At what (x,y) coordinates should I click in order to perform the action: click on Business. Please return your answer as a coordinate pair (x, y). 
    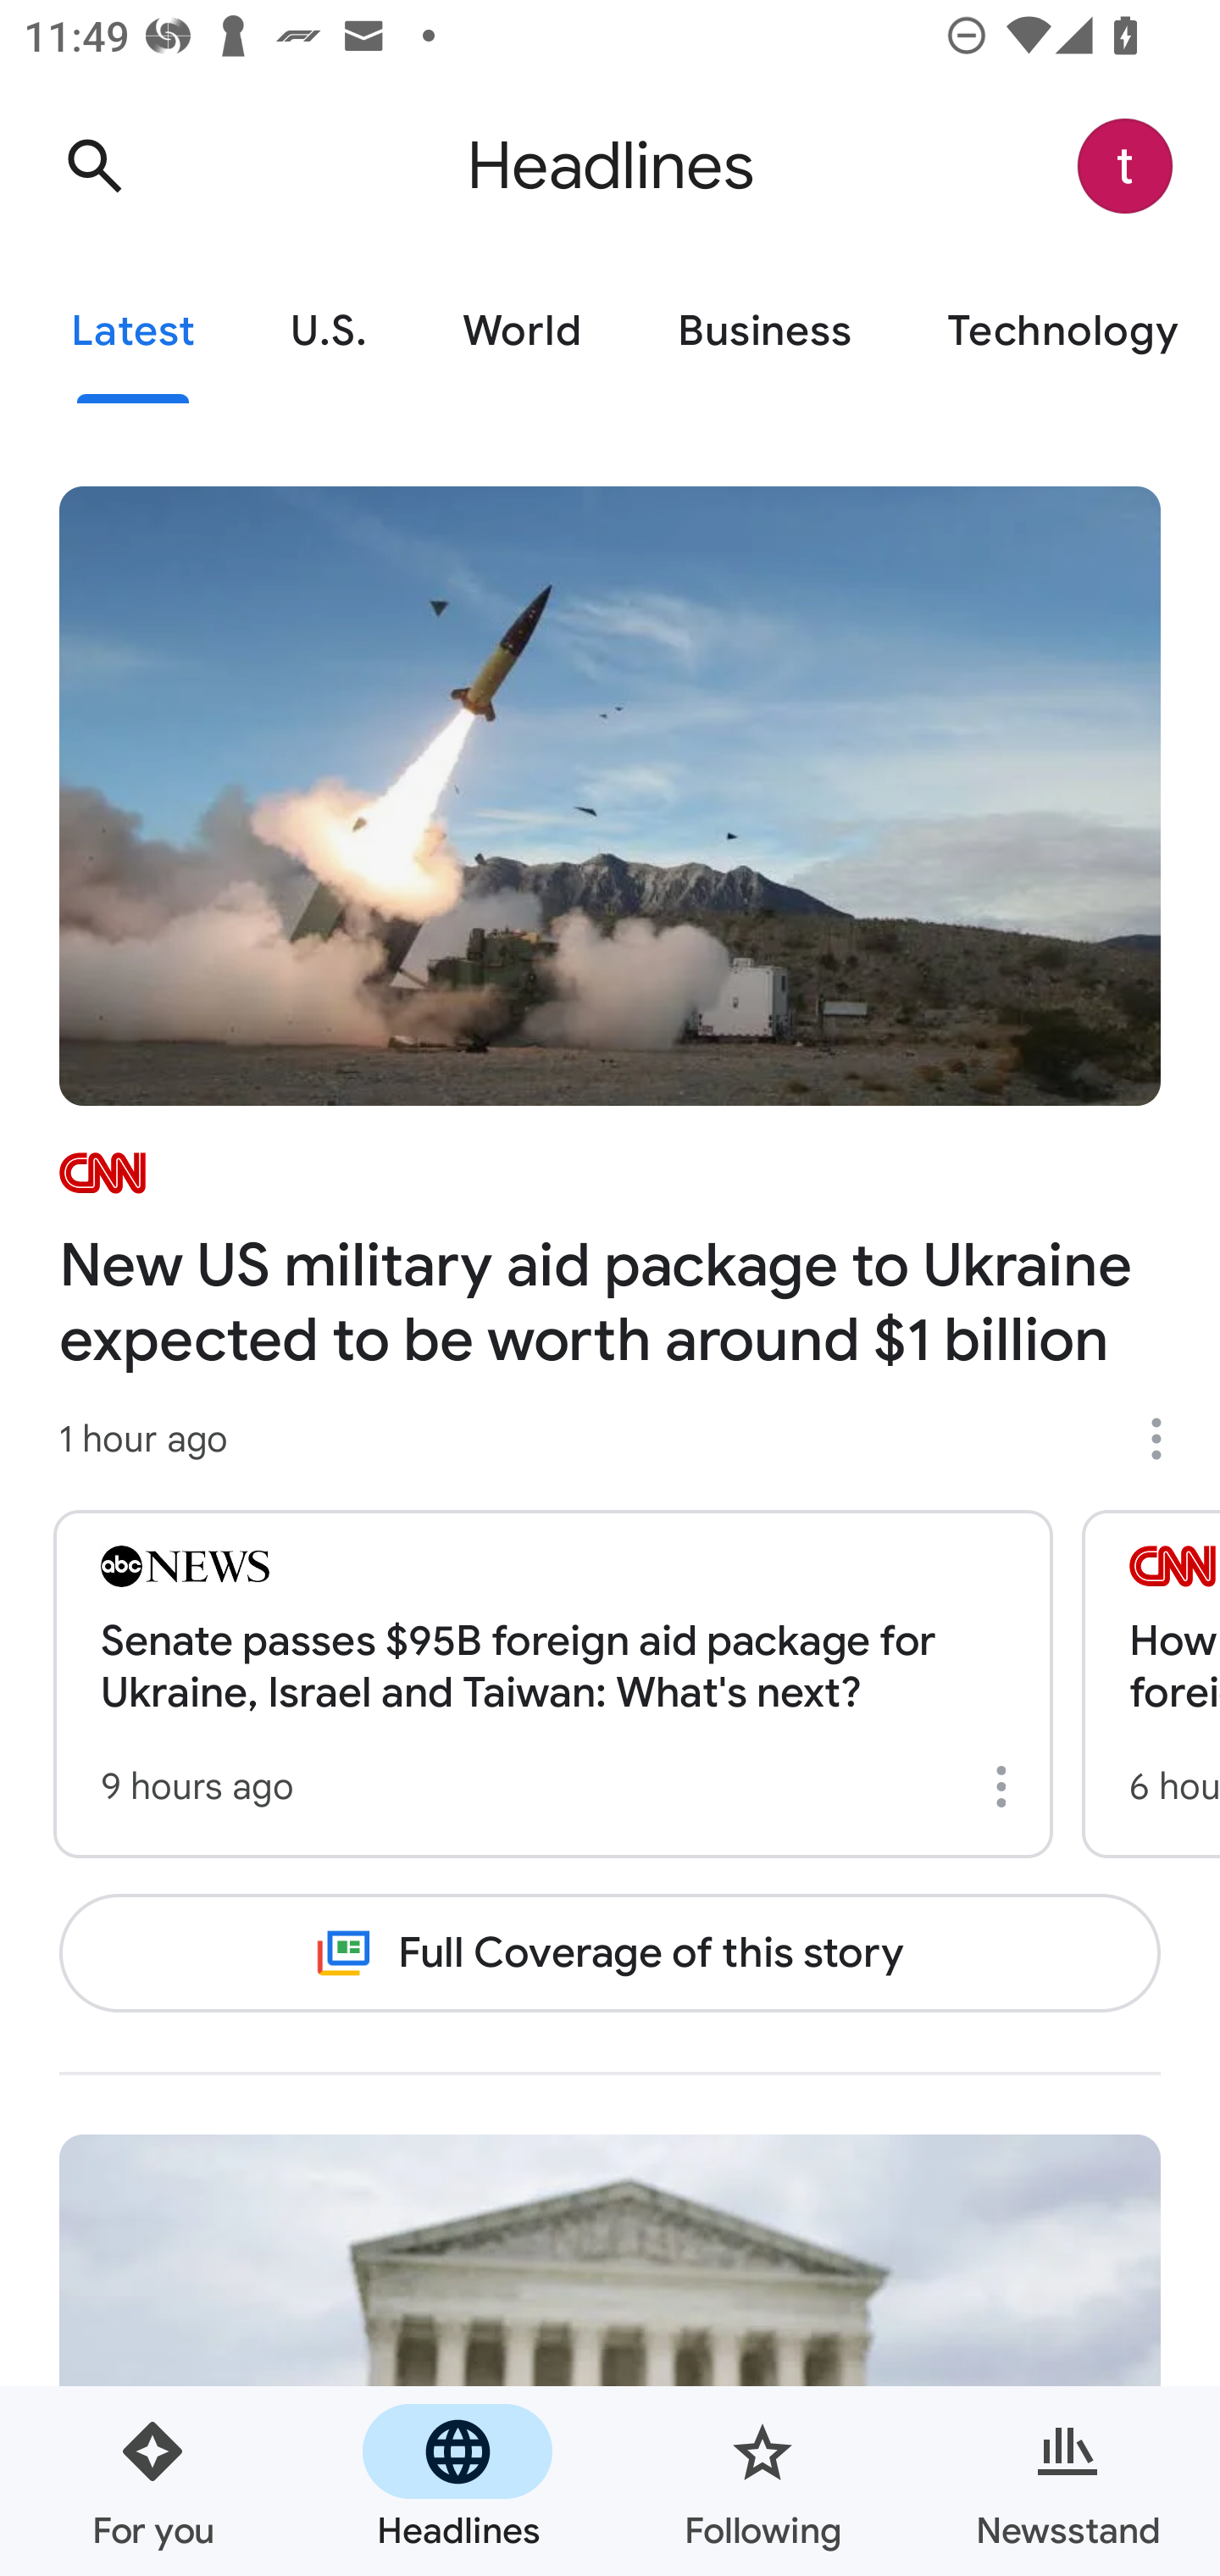
    Looking at the image, I should click on (764, 332).